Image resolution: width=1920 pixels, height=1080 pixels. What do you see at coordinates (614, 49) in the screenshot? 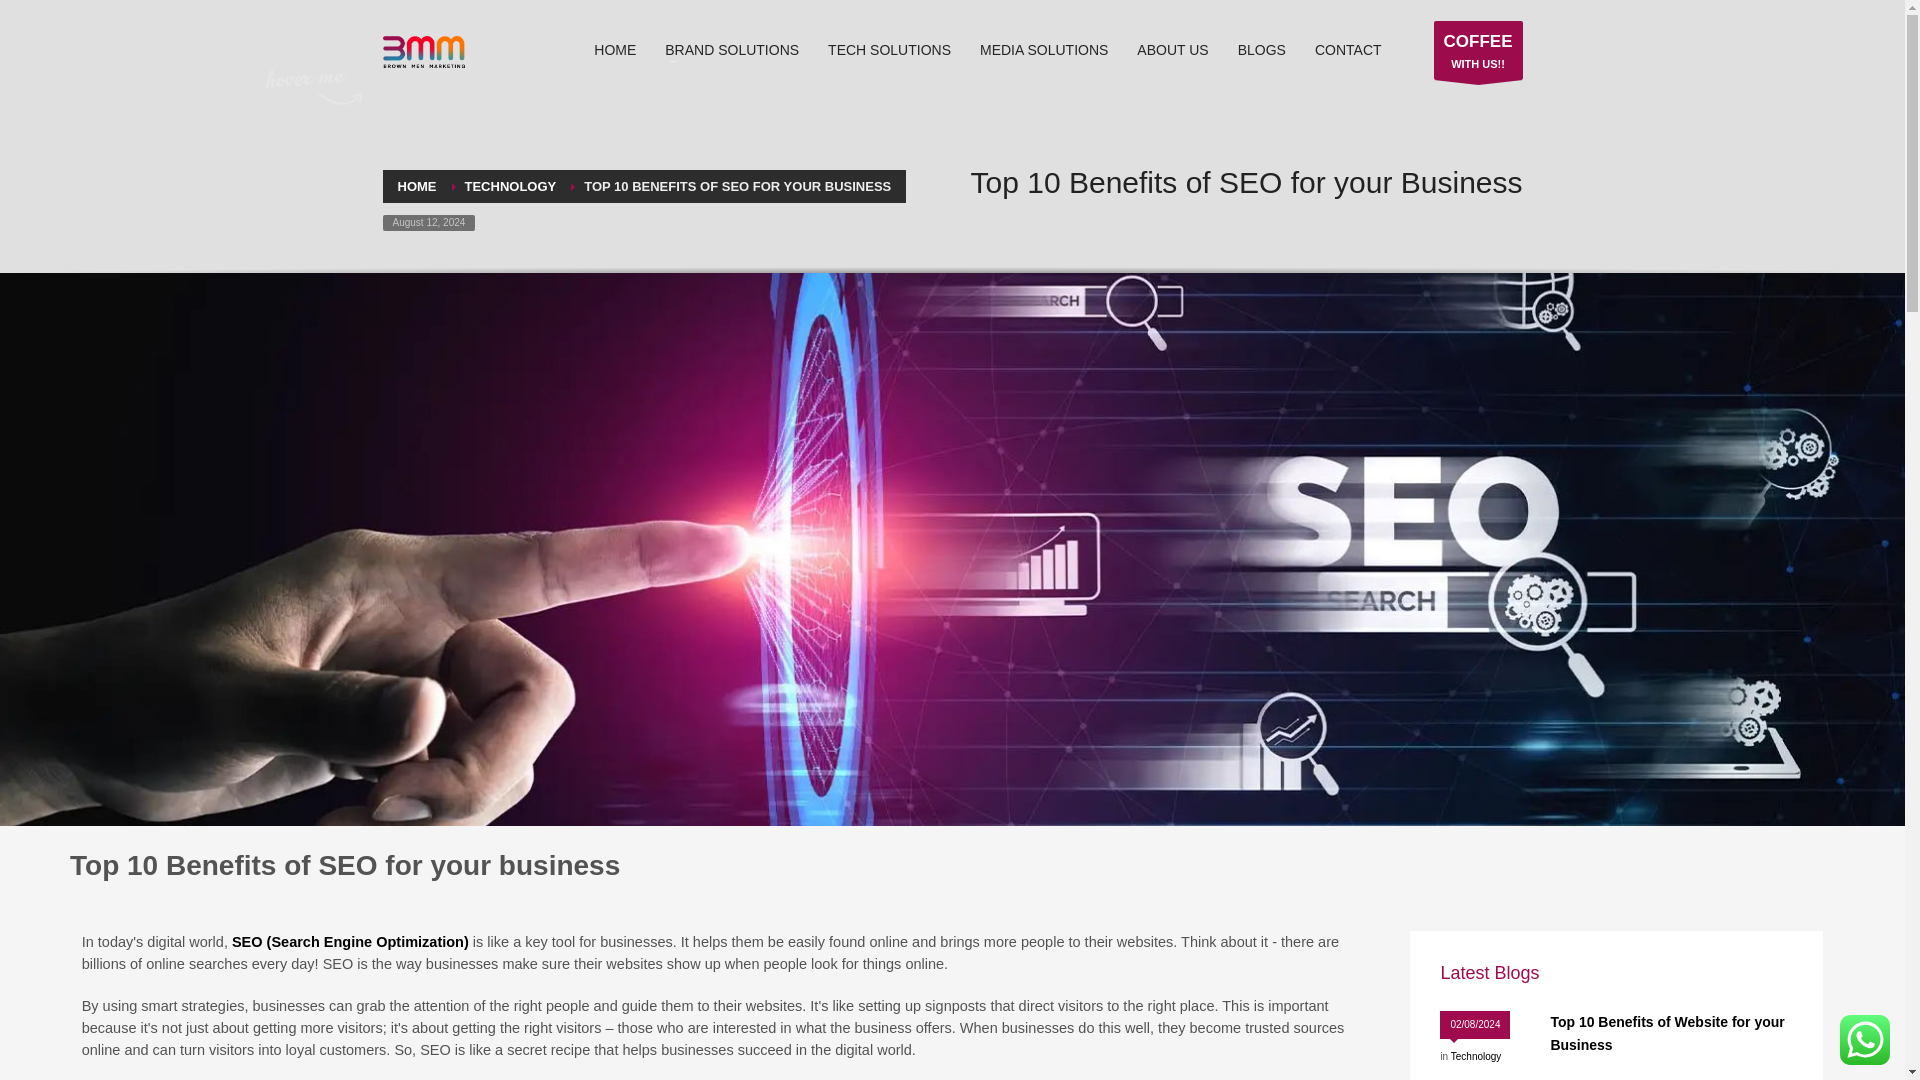
I see `HOME` at bounding box center [614, 49].